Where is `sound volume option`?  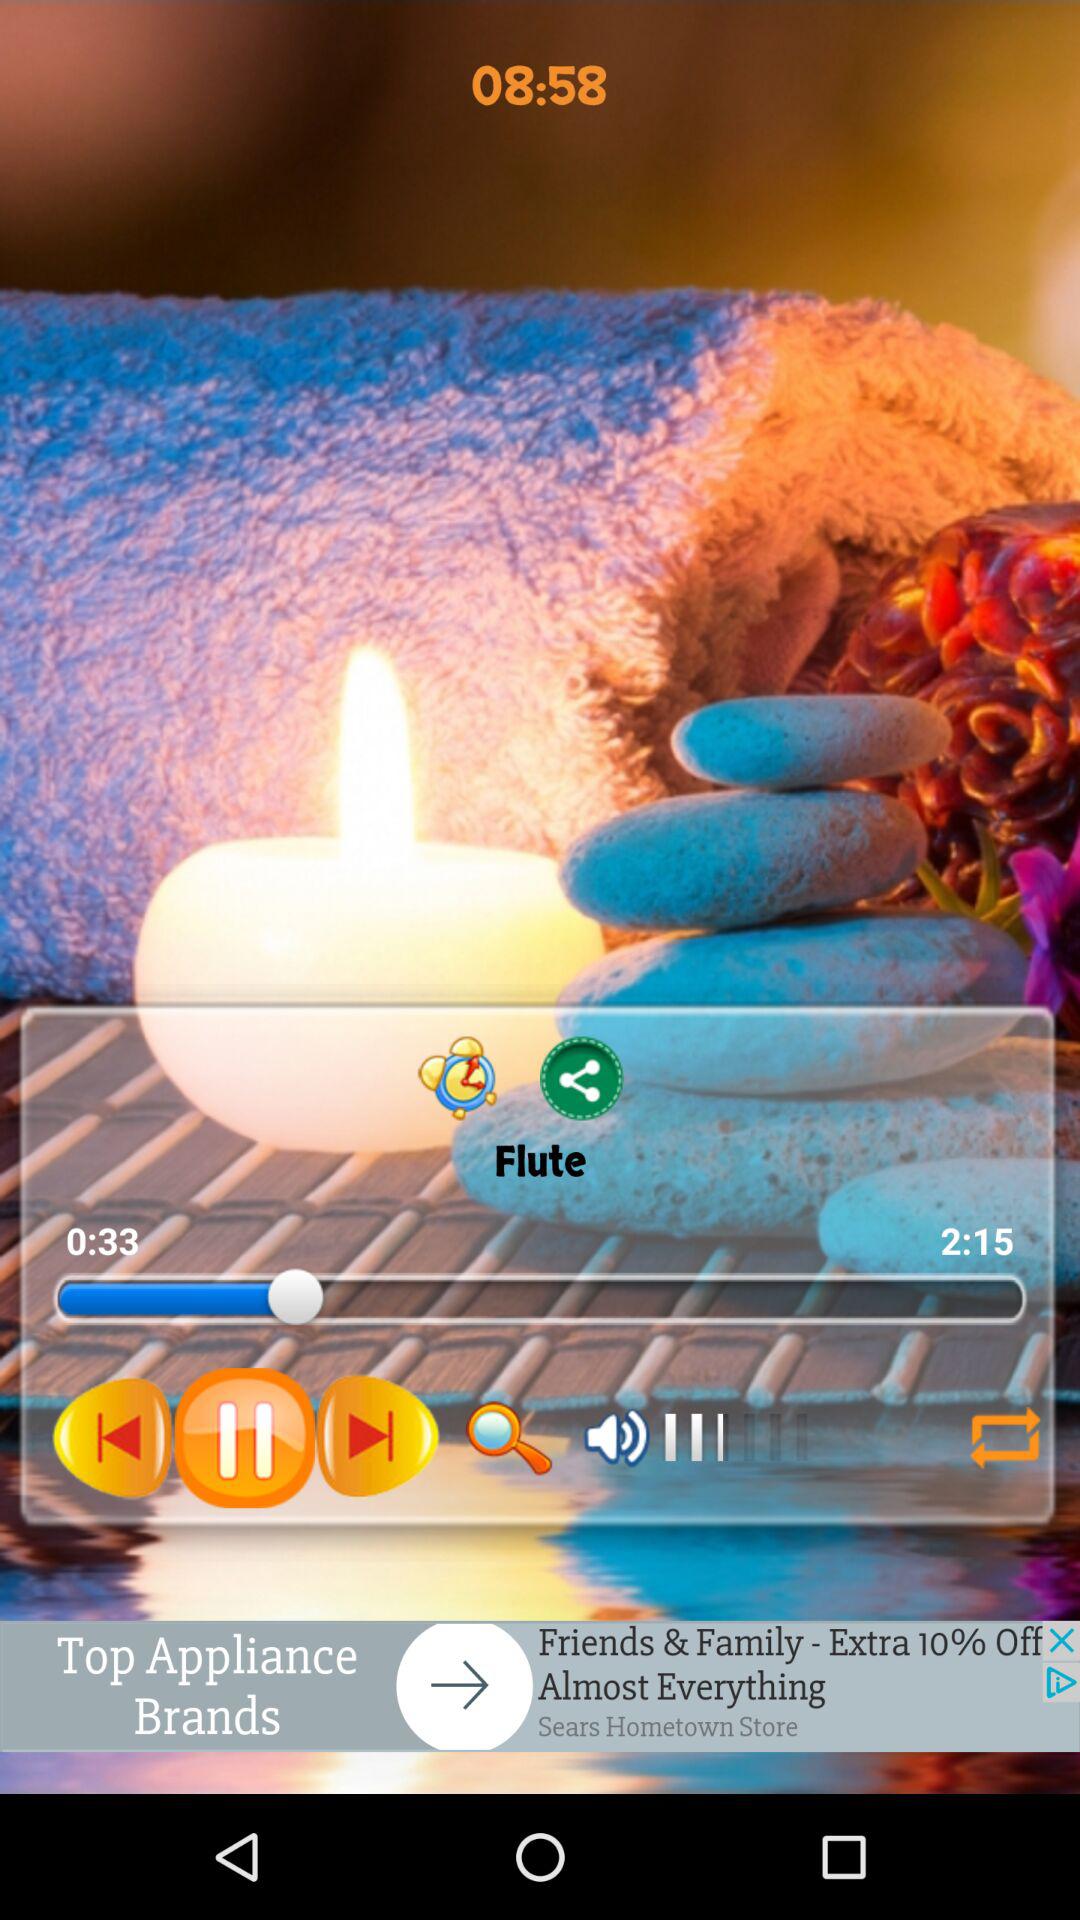 sound volume option is located at coordinates (616, 1437).